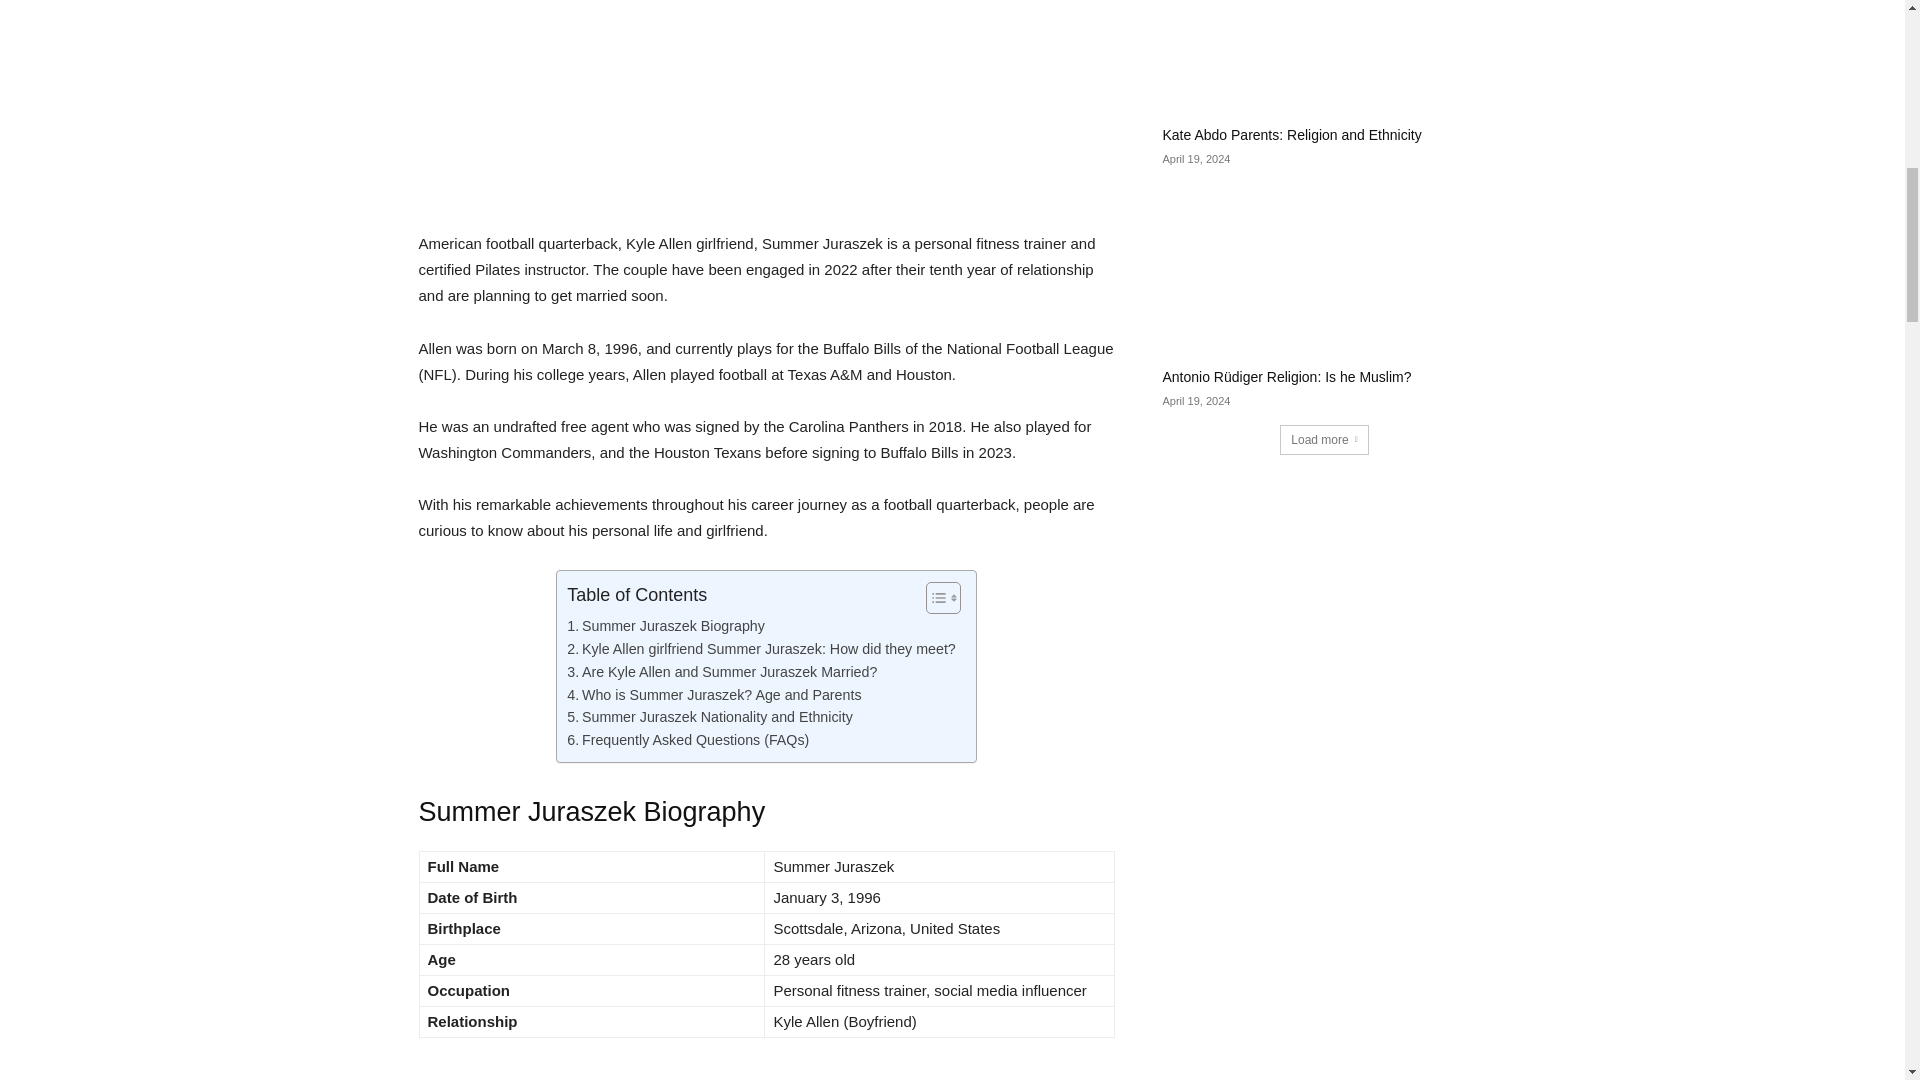 This screenshot has width=1920, height=1080. Describe the element at coordinates (722, 672) in the screenshot. I see `Are Kyle Allen and Summer Juraszek Married?` at that location.